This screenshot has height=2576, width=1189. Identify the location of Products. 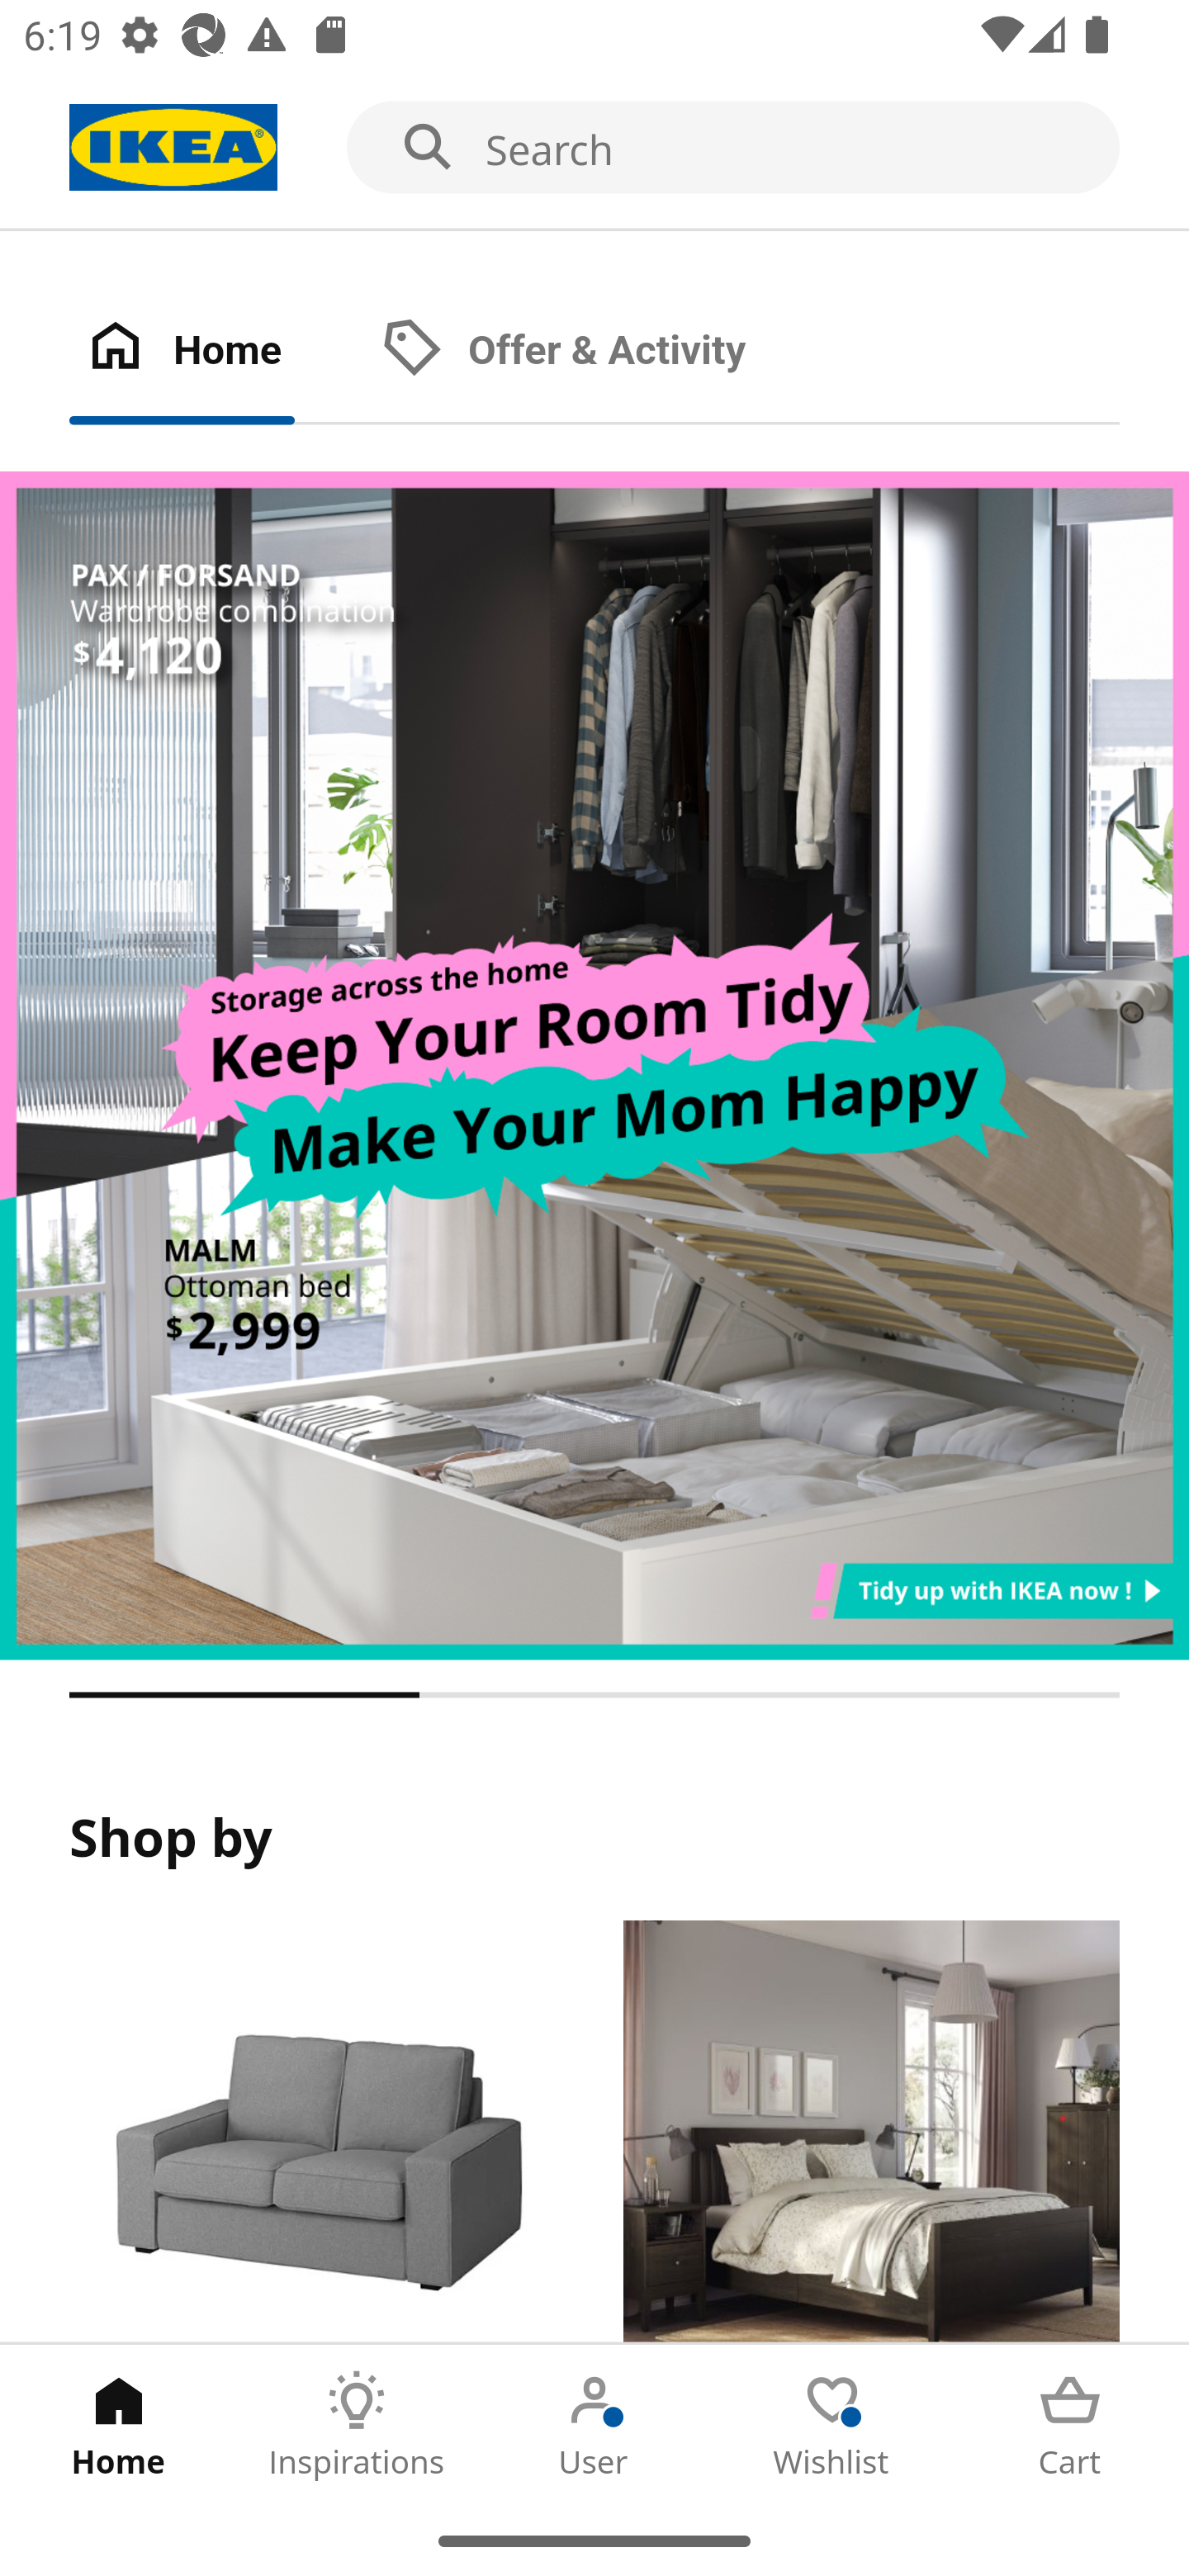
(317, 2132).